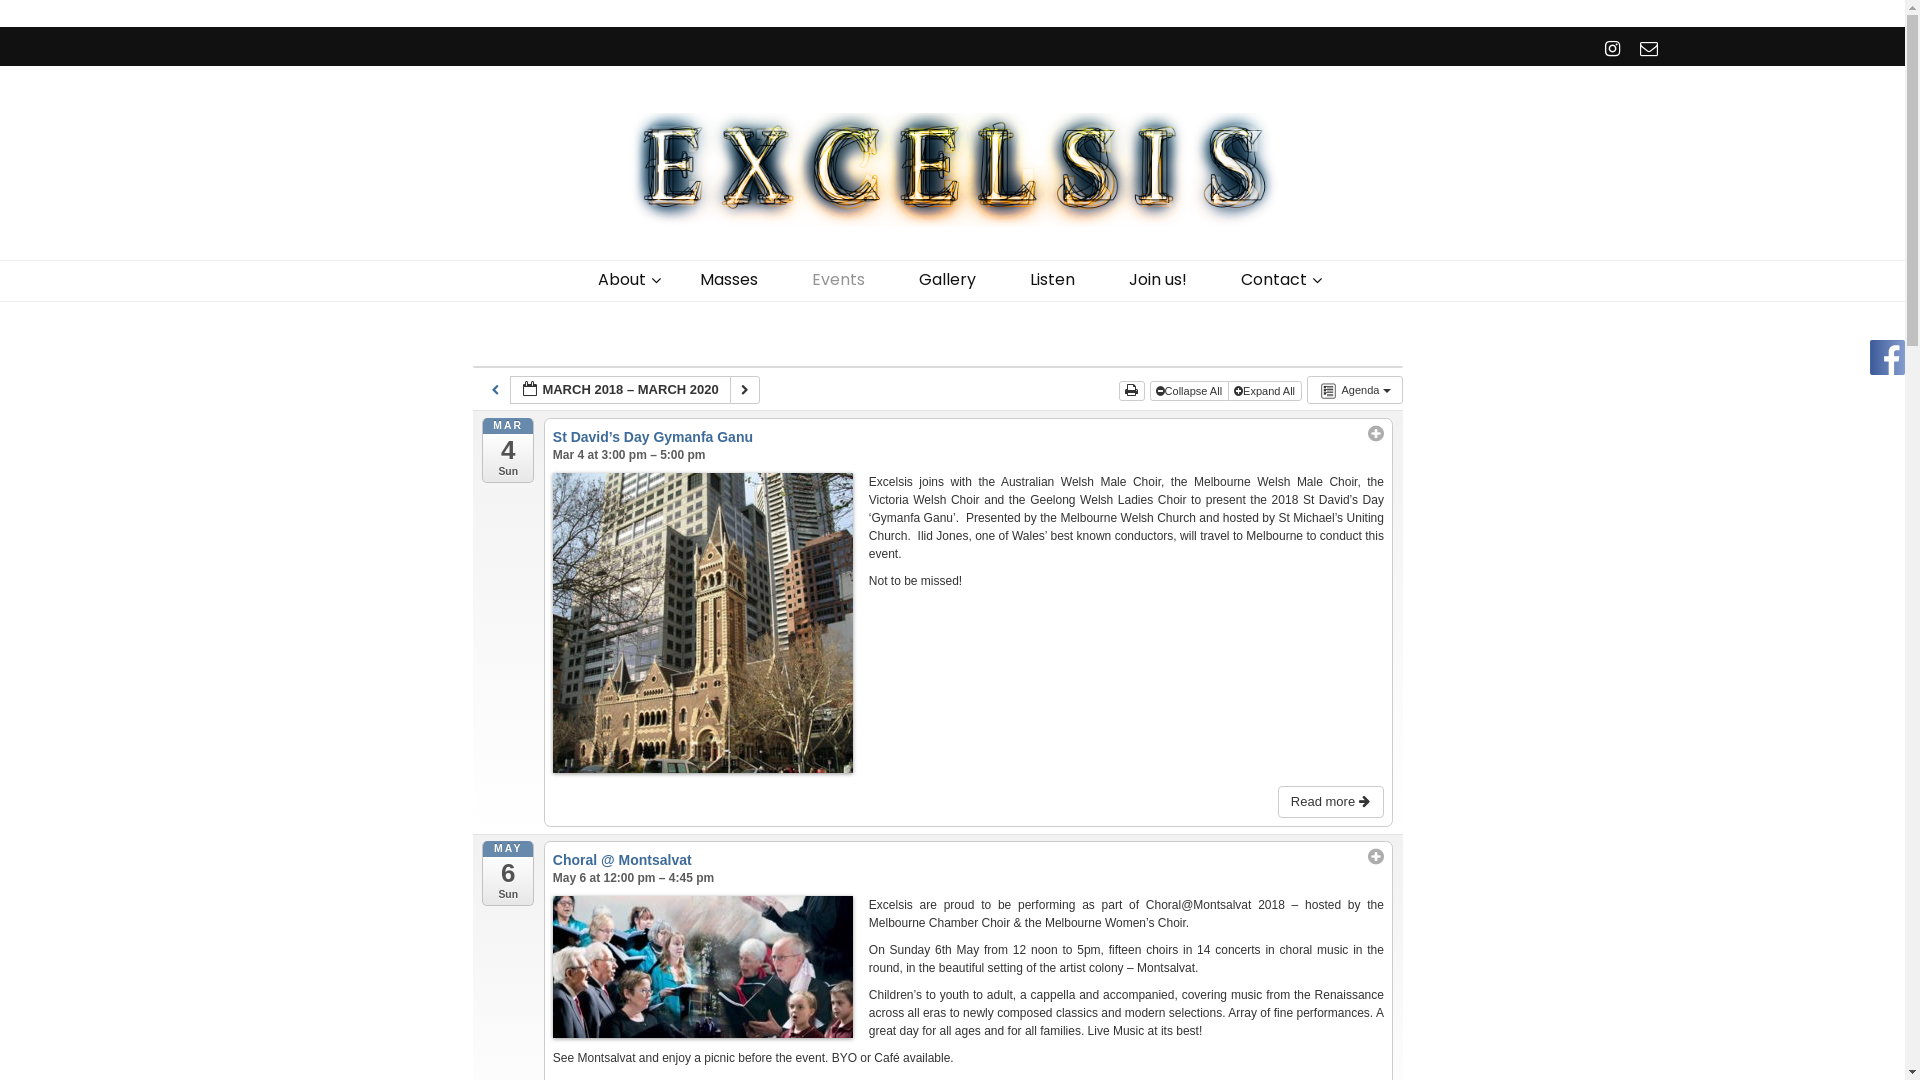 The height and width of the screenshot is (1080, 1920). Describe the element at coordinates (948, 280) in the screenshot. I see `Gallery` at that location.